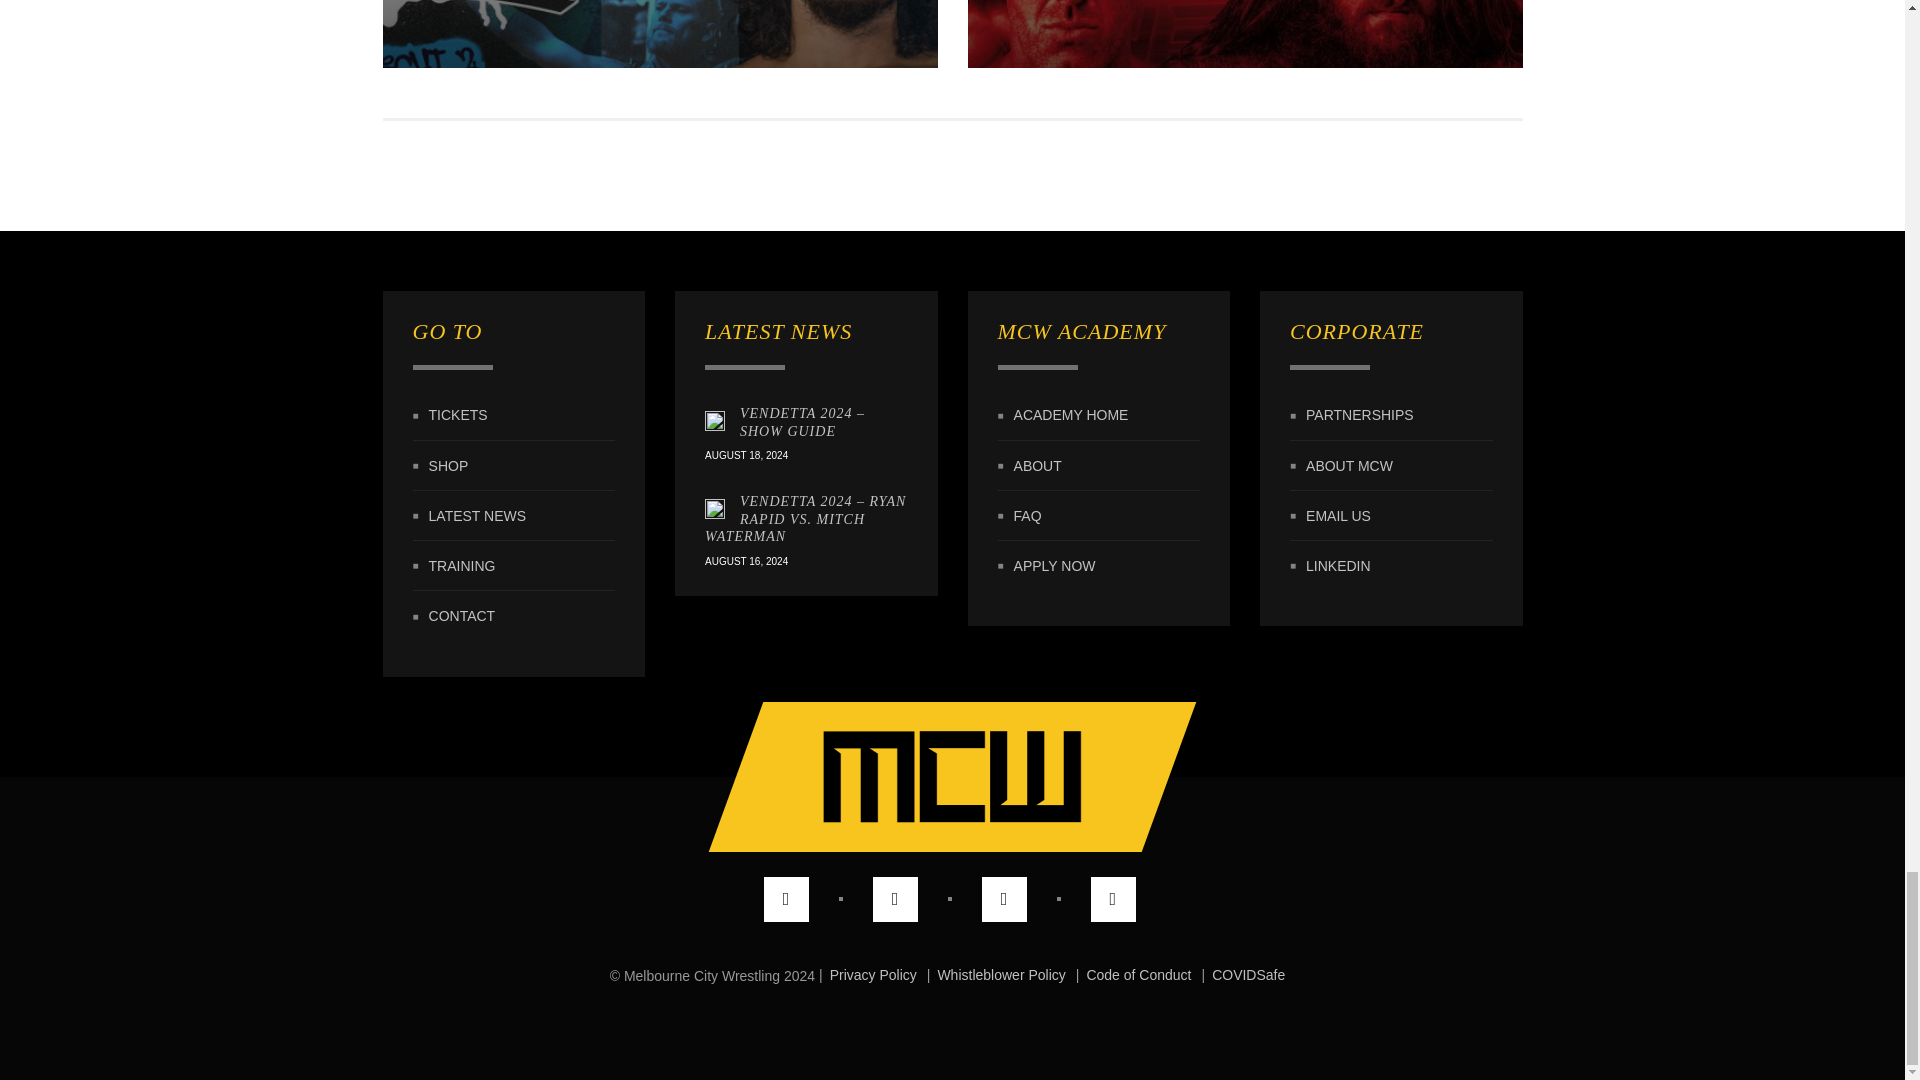  What do you see at coordinates (462, 617) in the screenshot?
I see `CONTACT` at bounding box center [462, 617].